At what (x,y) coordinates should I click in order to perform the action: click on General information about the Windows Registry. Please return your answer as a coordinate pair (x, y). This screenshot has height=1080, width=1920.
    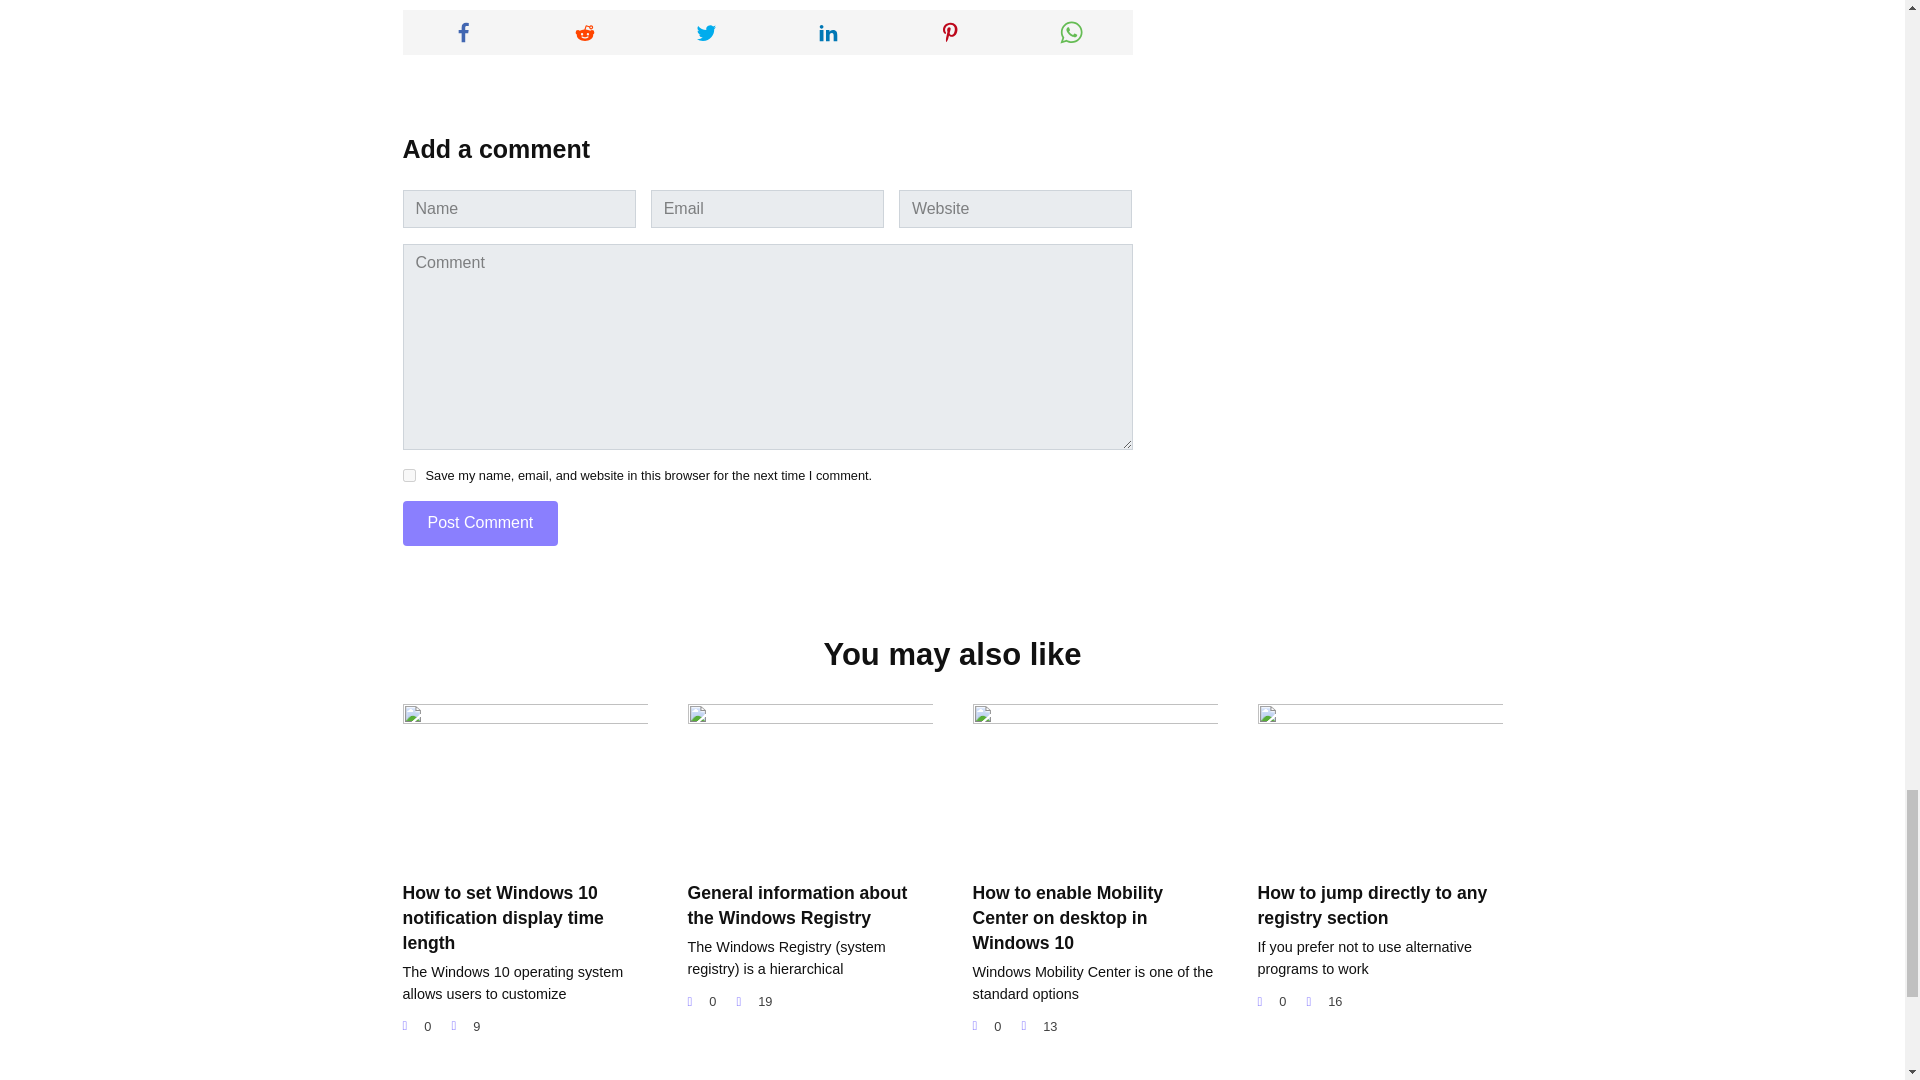
    Looking at the image, I should click on (798, 904).